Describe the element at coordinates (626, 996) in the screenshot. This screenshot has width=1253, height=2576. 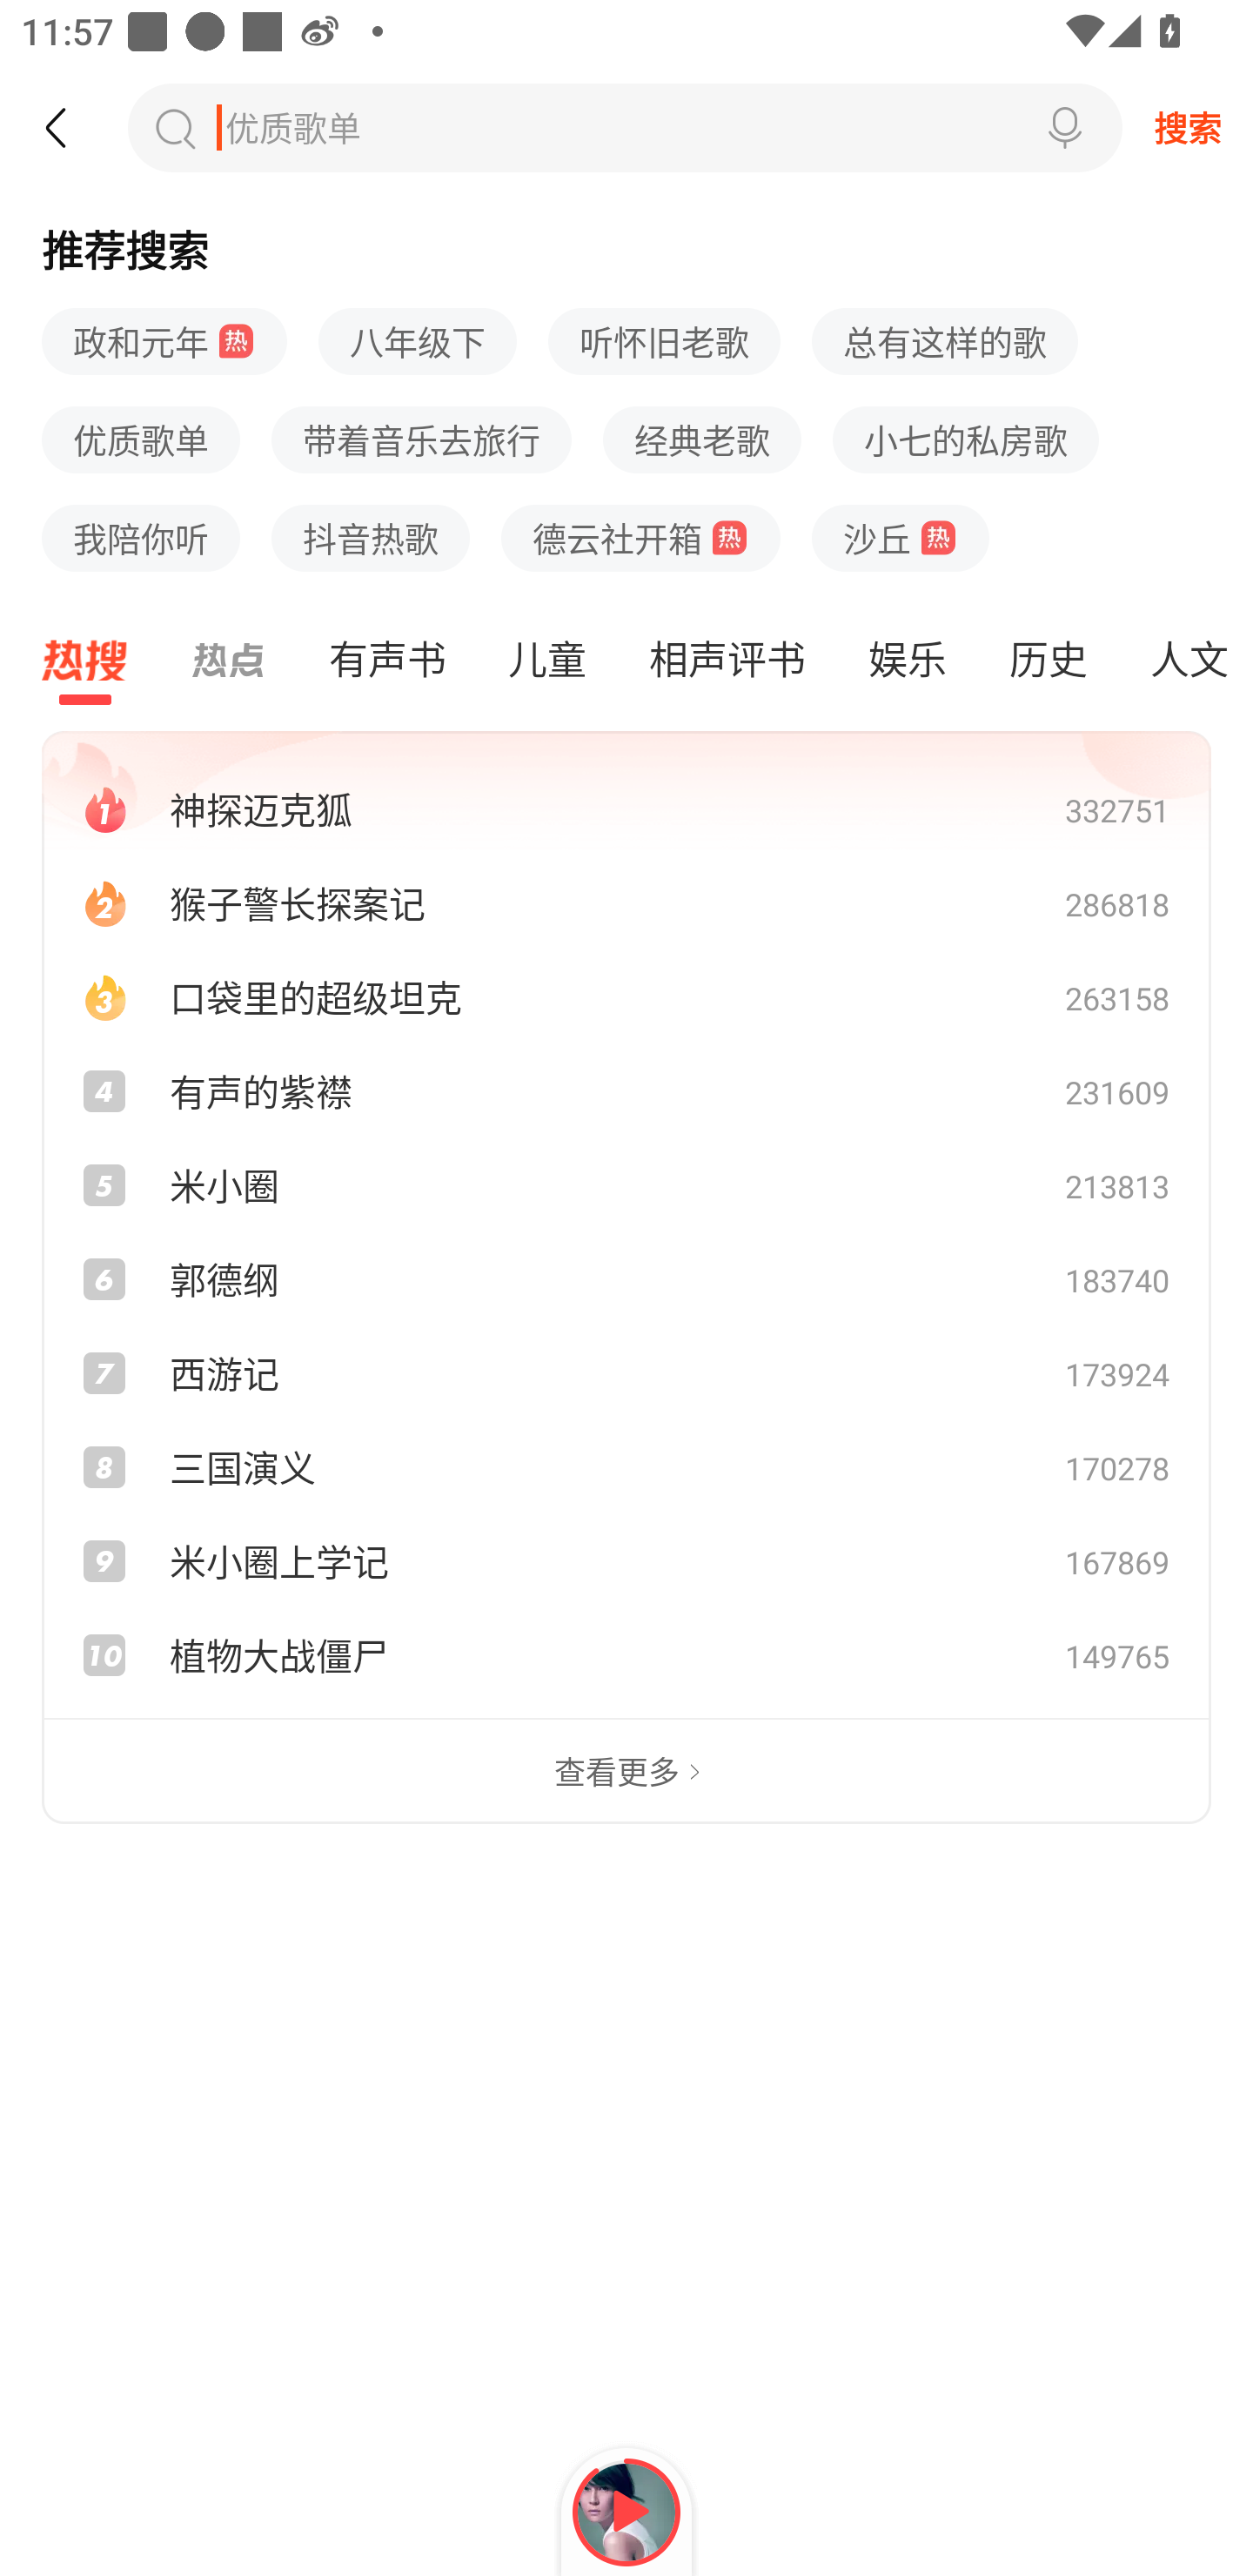
I see `3 口袋里的超级坦克 263158` at that location.